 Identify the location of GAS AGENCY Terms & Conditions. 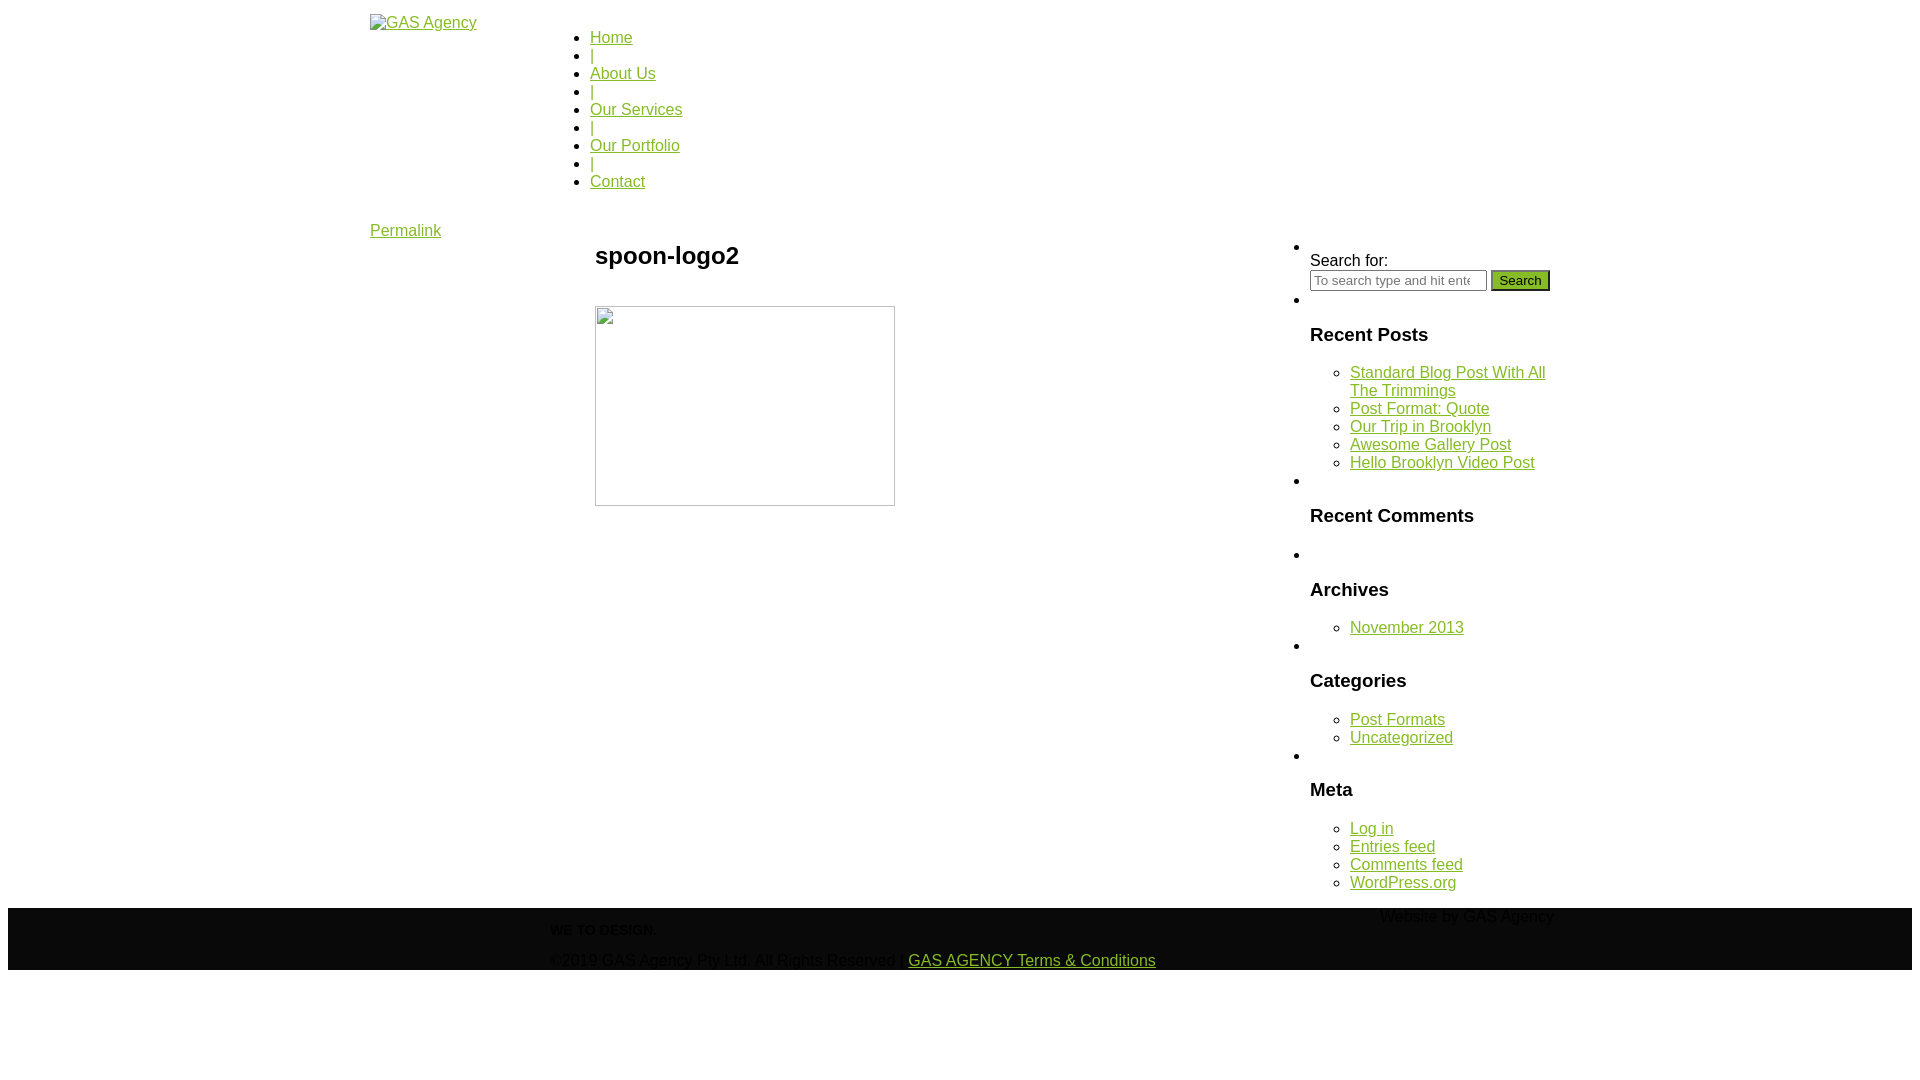
(1032, 960).